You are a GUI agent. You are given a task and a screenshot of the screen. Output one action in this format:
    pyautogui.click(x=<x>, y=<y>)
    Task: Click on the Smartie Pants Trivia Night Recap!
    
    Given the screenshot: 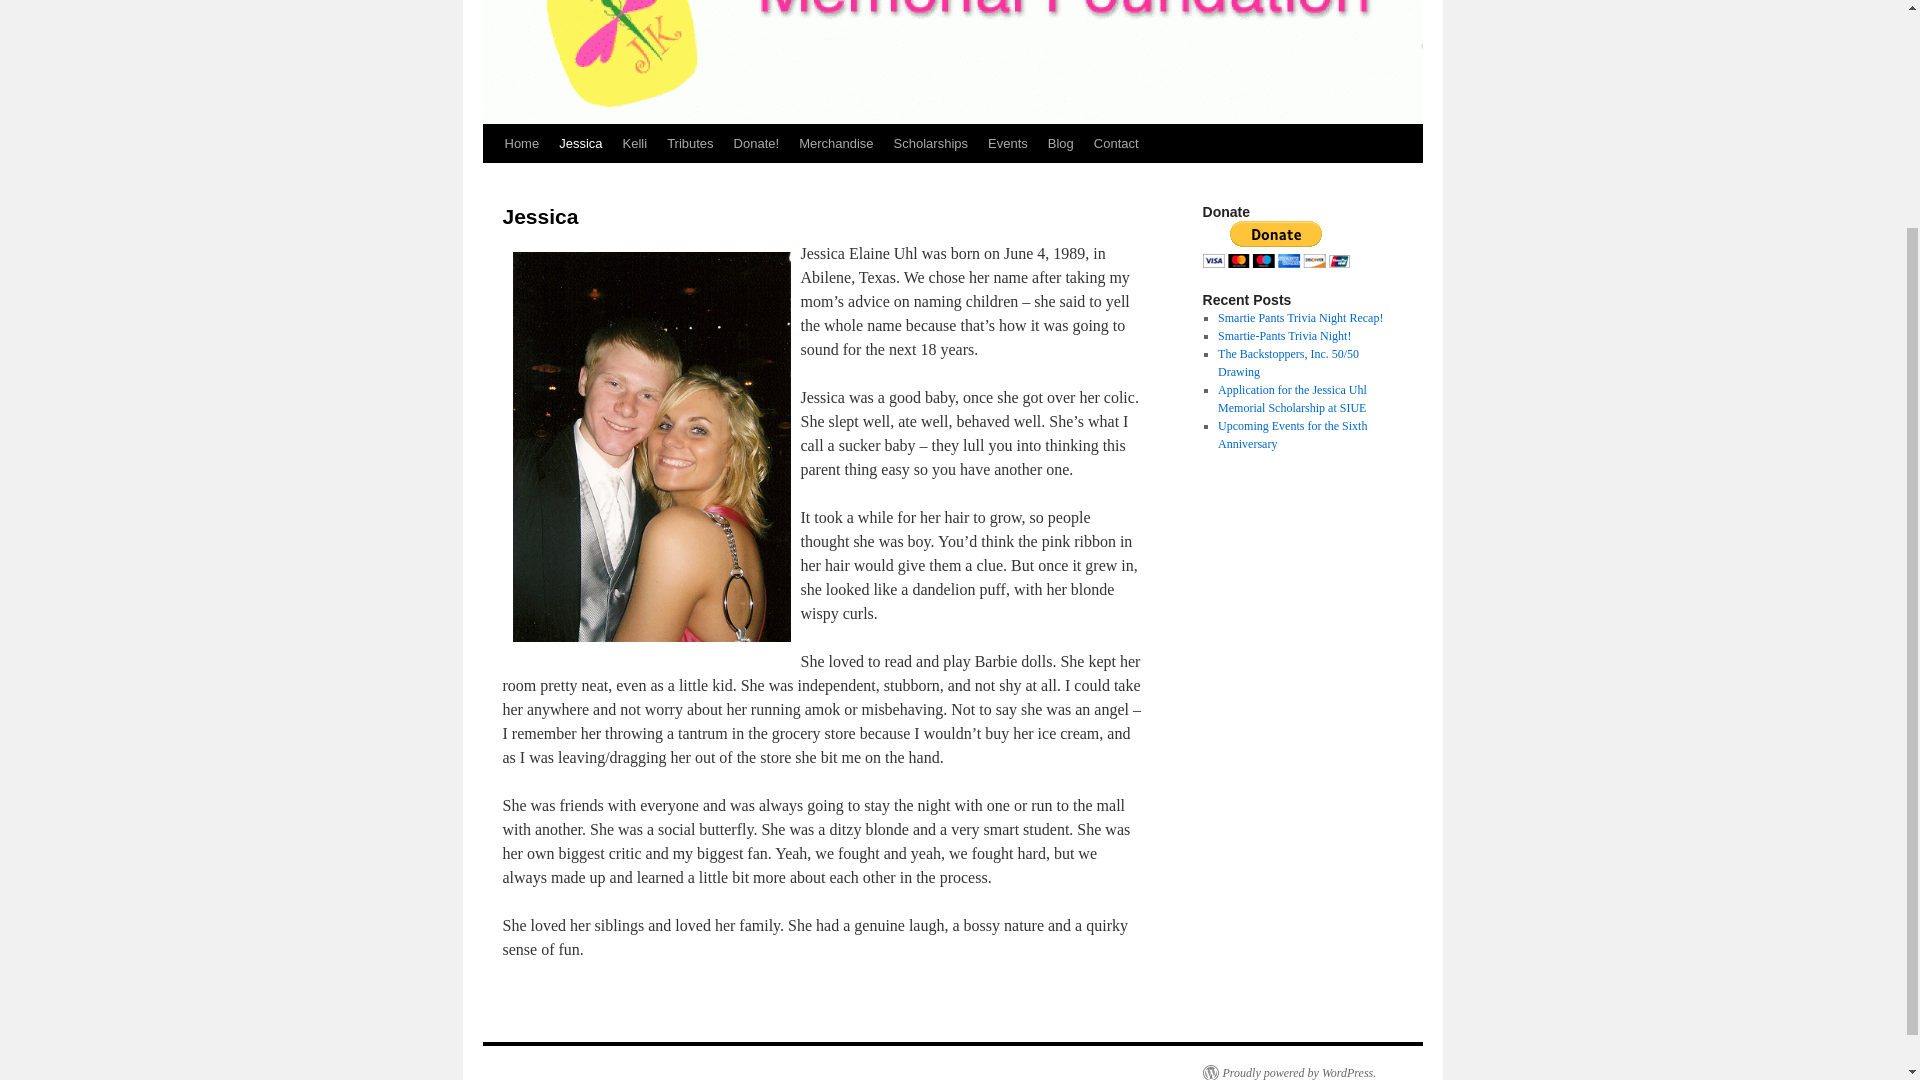 What is the action you would take?
    pyautogui.click(x=1300, y=318)
    